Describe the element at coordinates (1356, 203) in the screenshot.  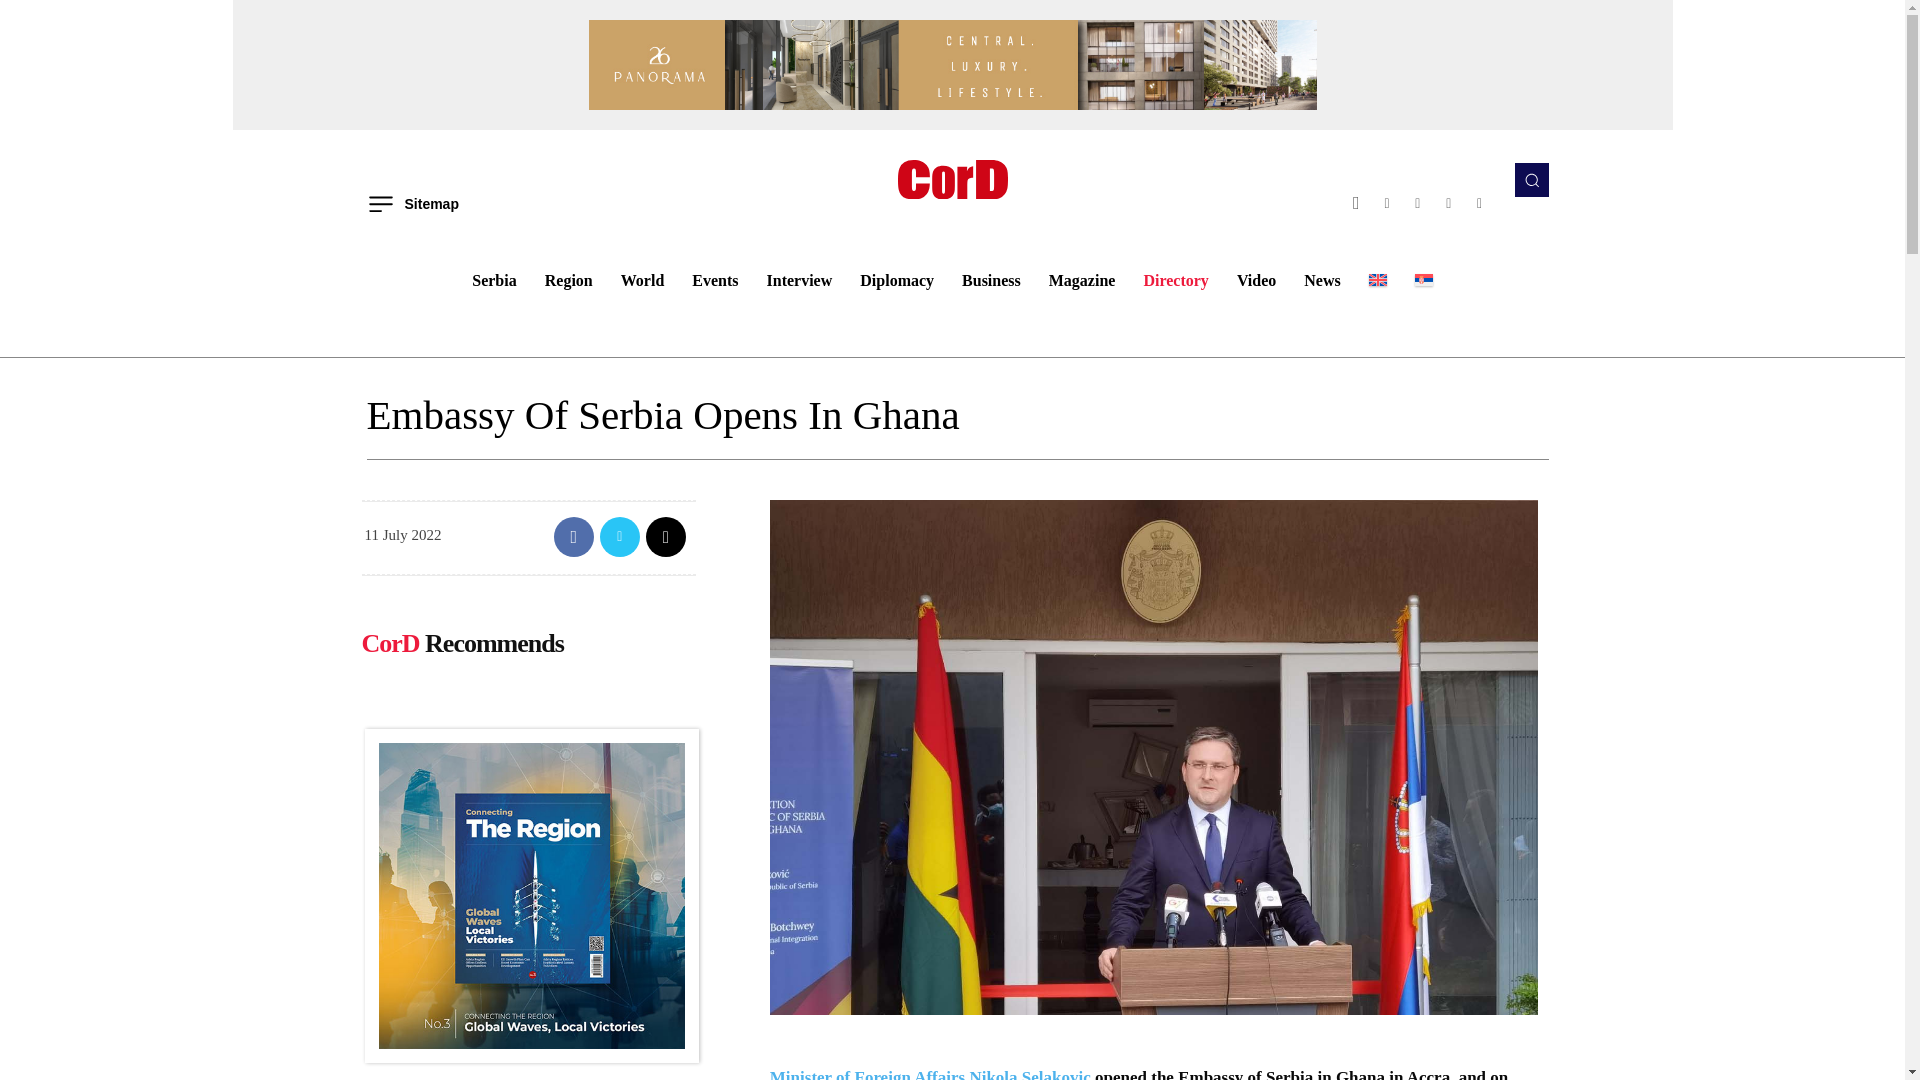
I see `Facebook` at that location.